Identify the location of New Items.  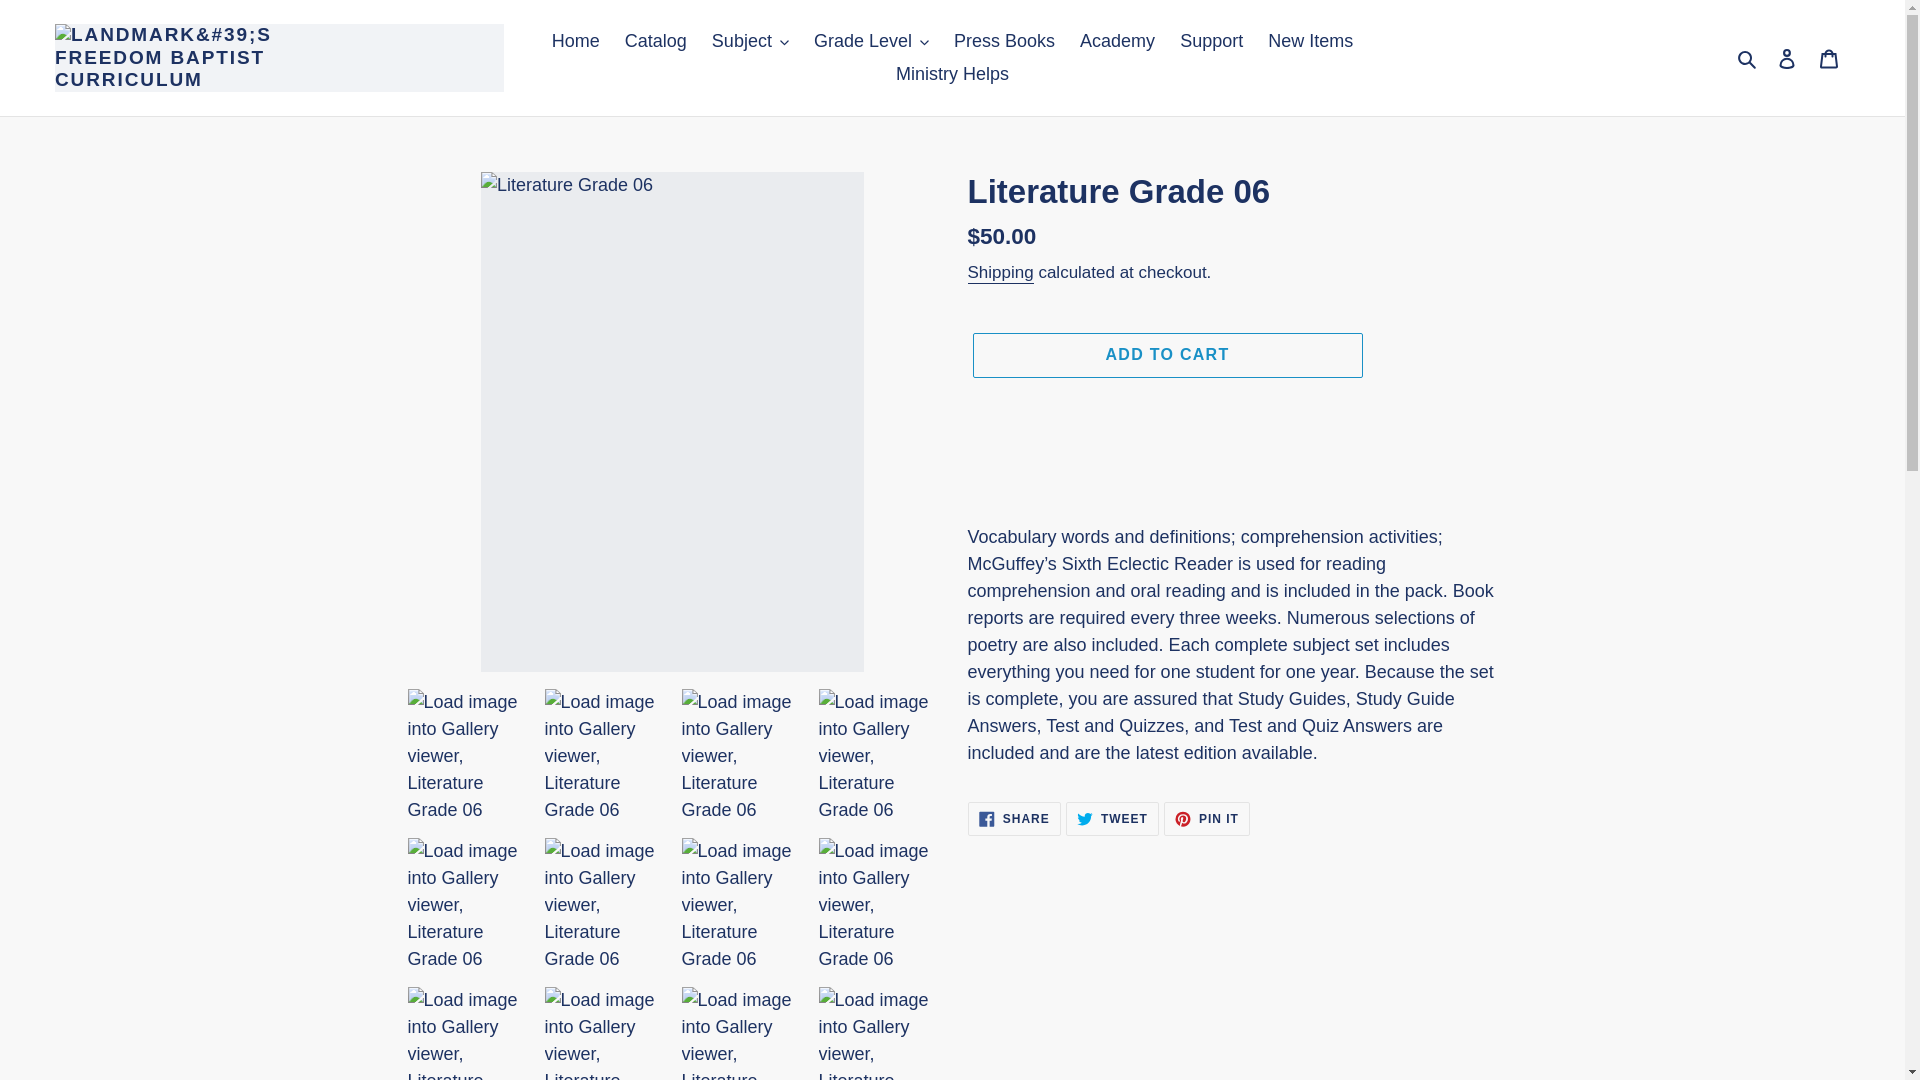
(1310, 41).